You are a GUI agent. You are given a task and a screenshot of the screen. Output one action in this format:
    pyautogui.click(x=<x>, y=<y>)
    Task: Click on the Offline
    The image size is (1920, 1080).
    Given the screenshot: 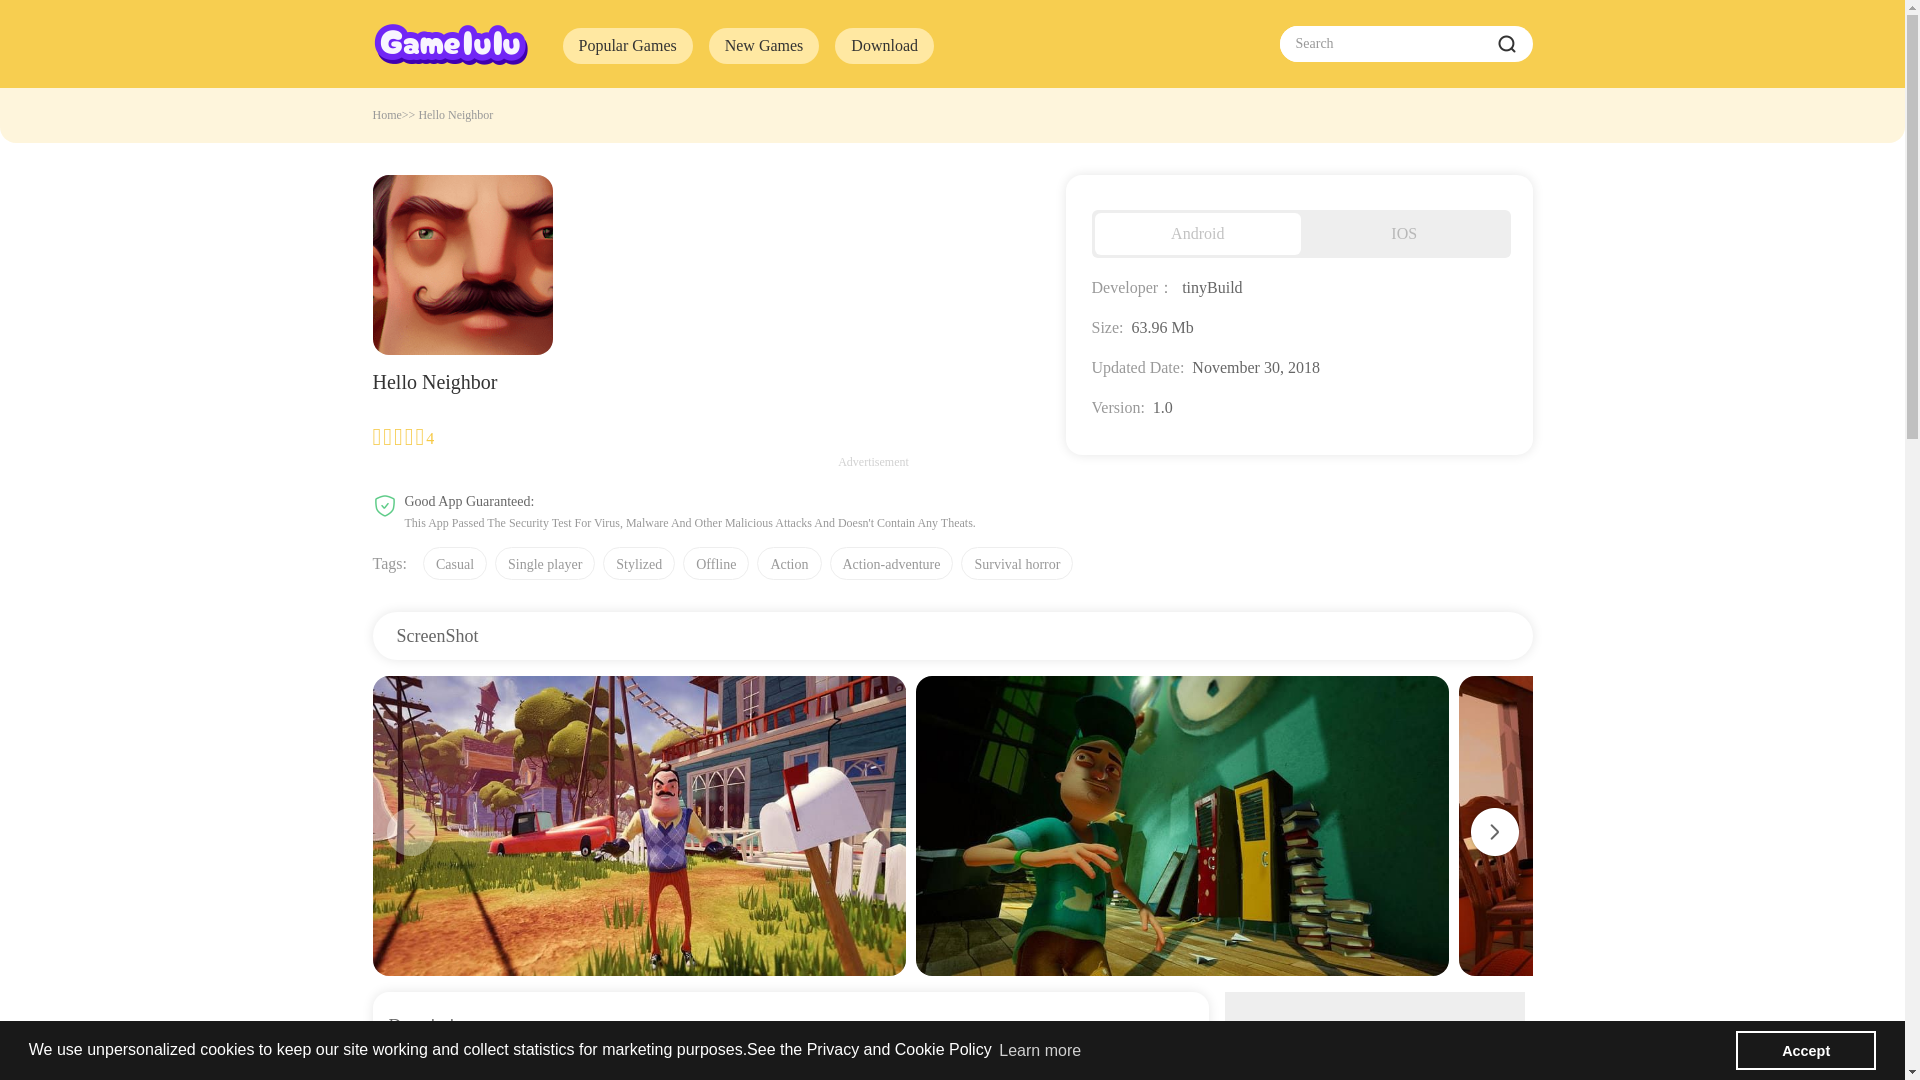 What is the action you would take?
    pyautogui.click(x=716, y=562)
    